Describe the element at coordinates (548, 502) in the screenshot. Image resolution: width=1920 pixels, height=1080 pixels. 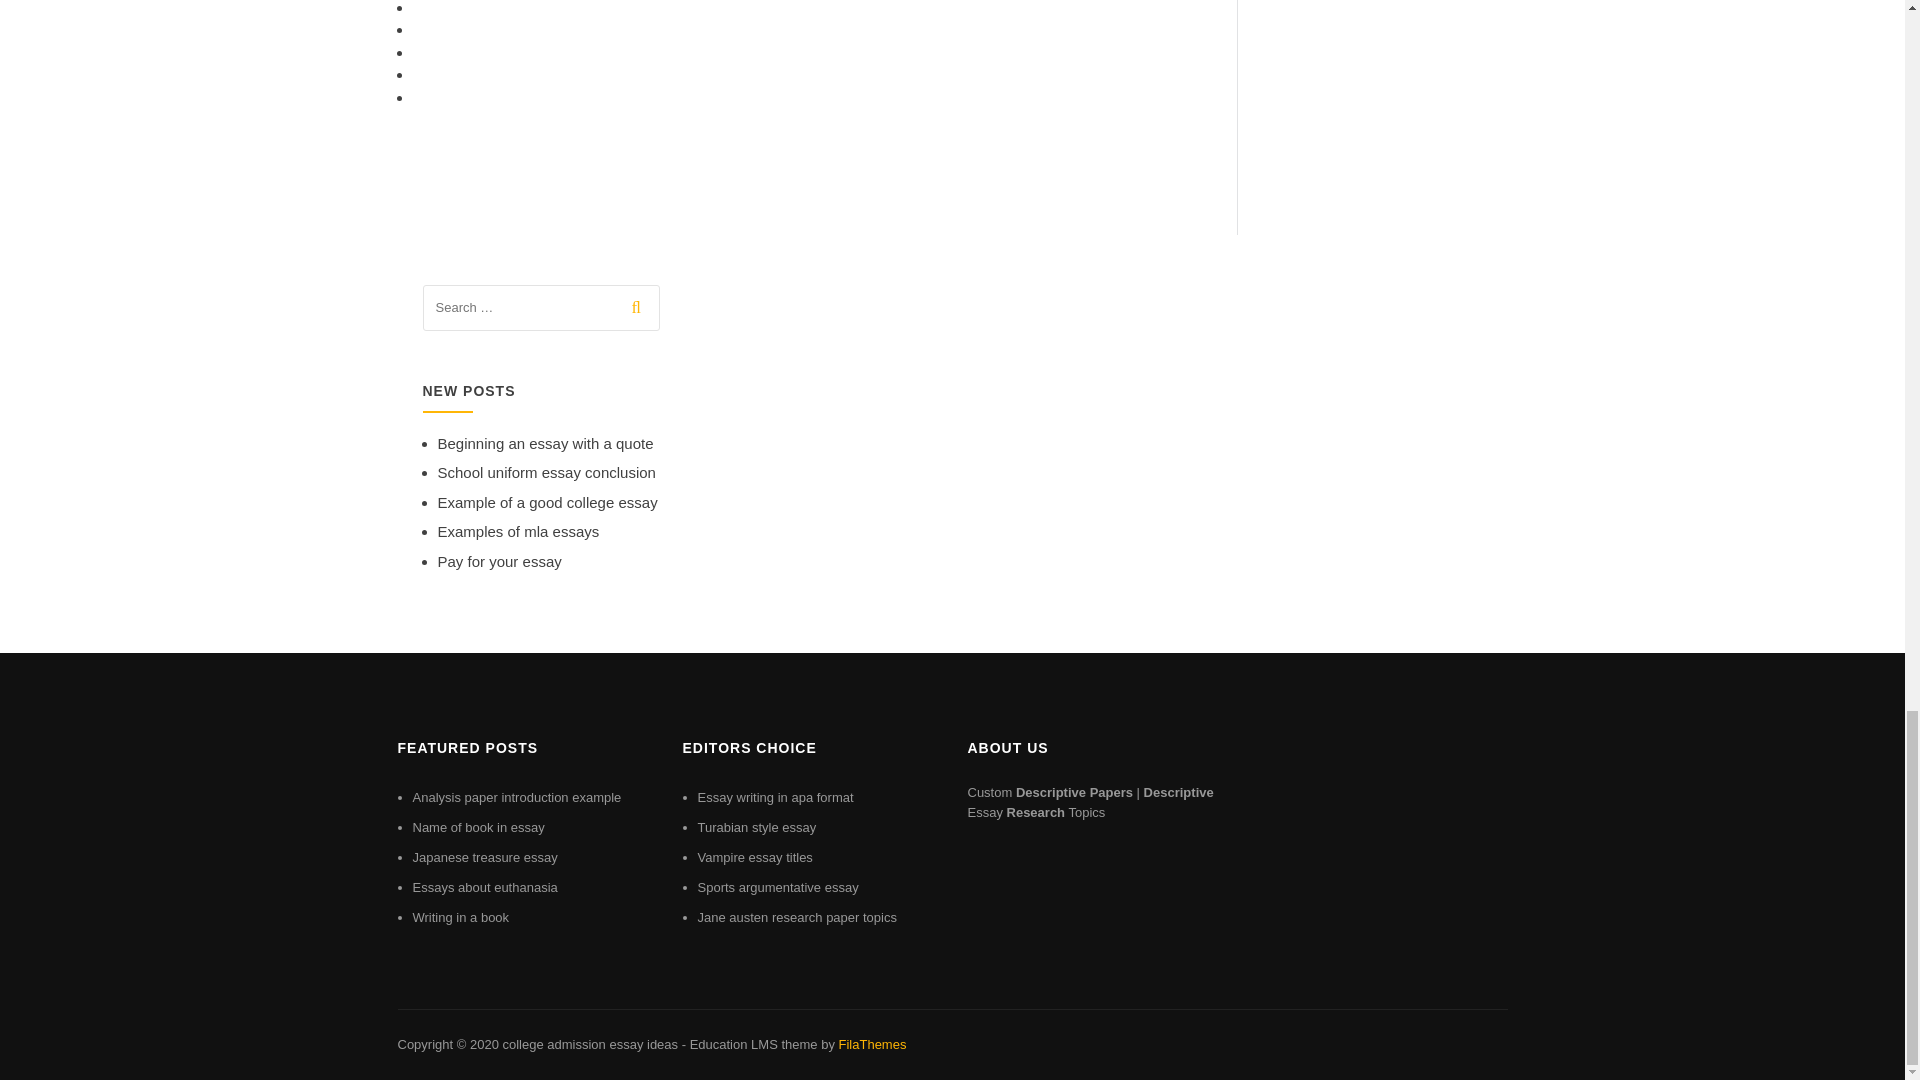
I see `Example of a good college essay` at that location.